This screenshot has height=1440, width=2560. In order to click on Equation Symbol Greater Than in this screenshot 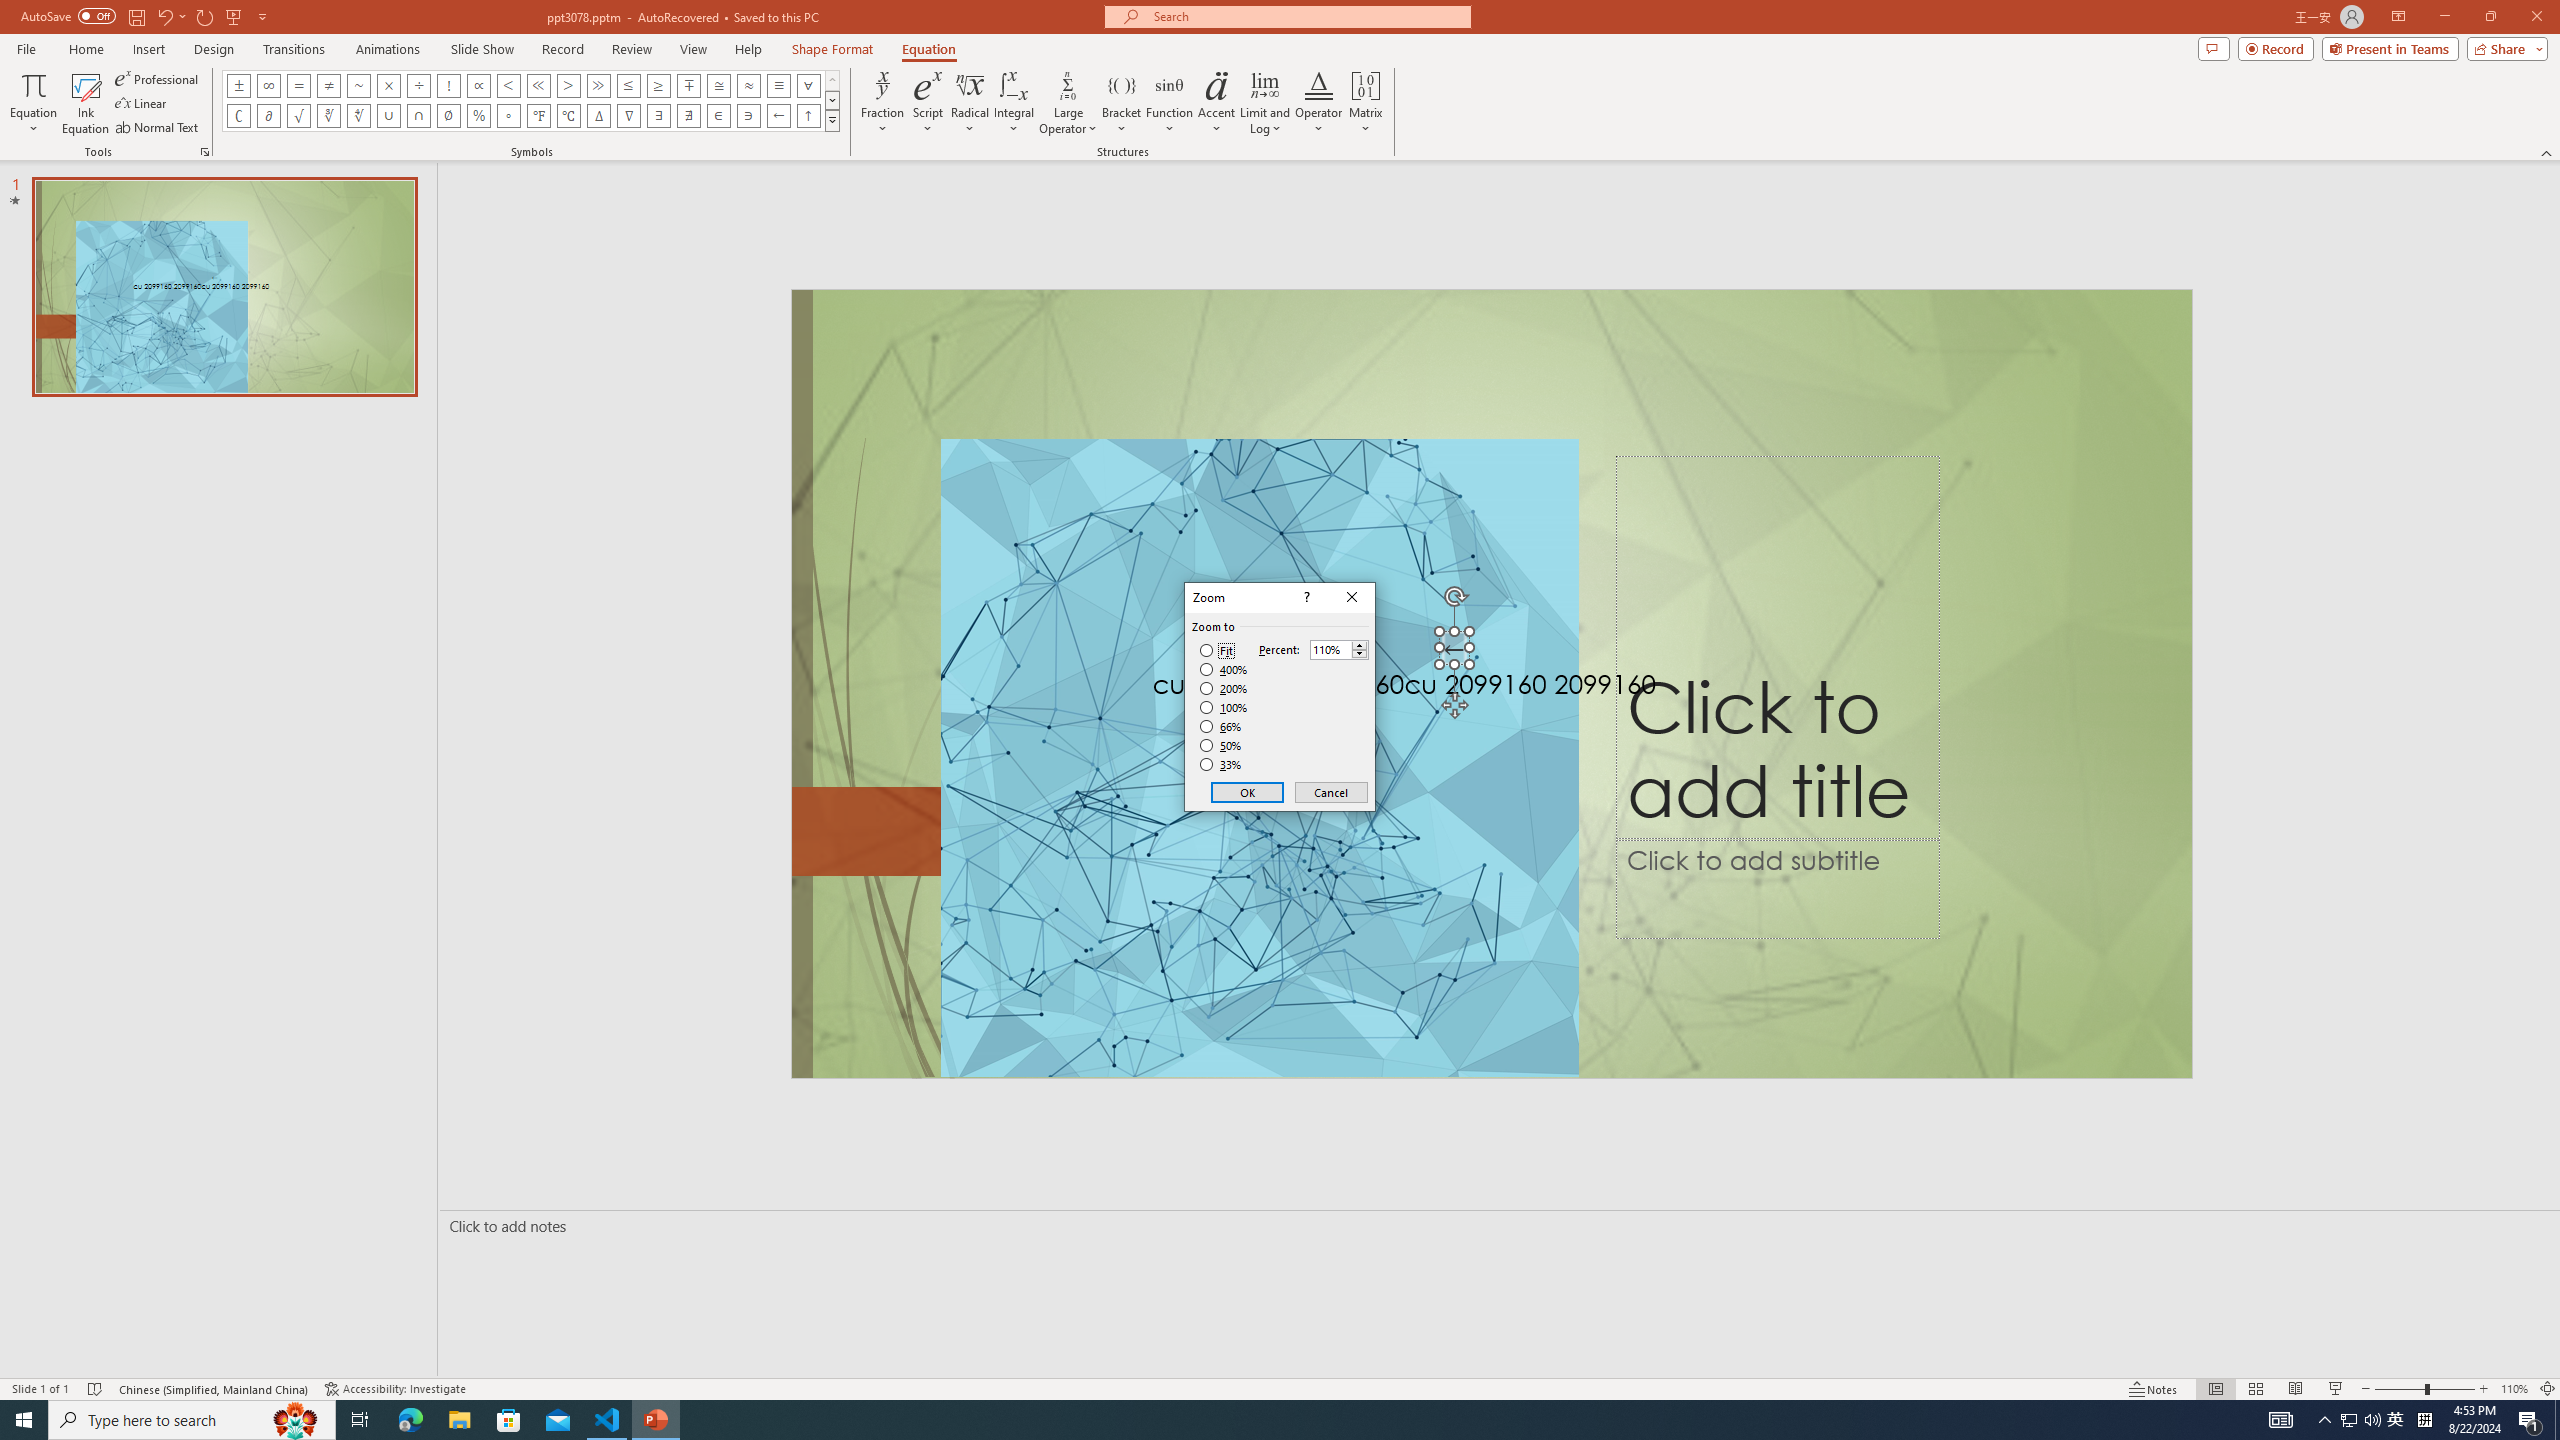, I will do `click(568, 85)`.